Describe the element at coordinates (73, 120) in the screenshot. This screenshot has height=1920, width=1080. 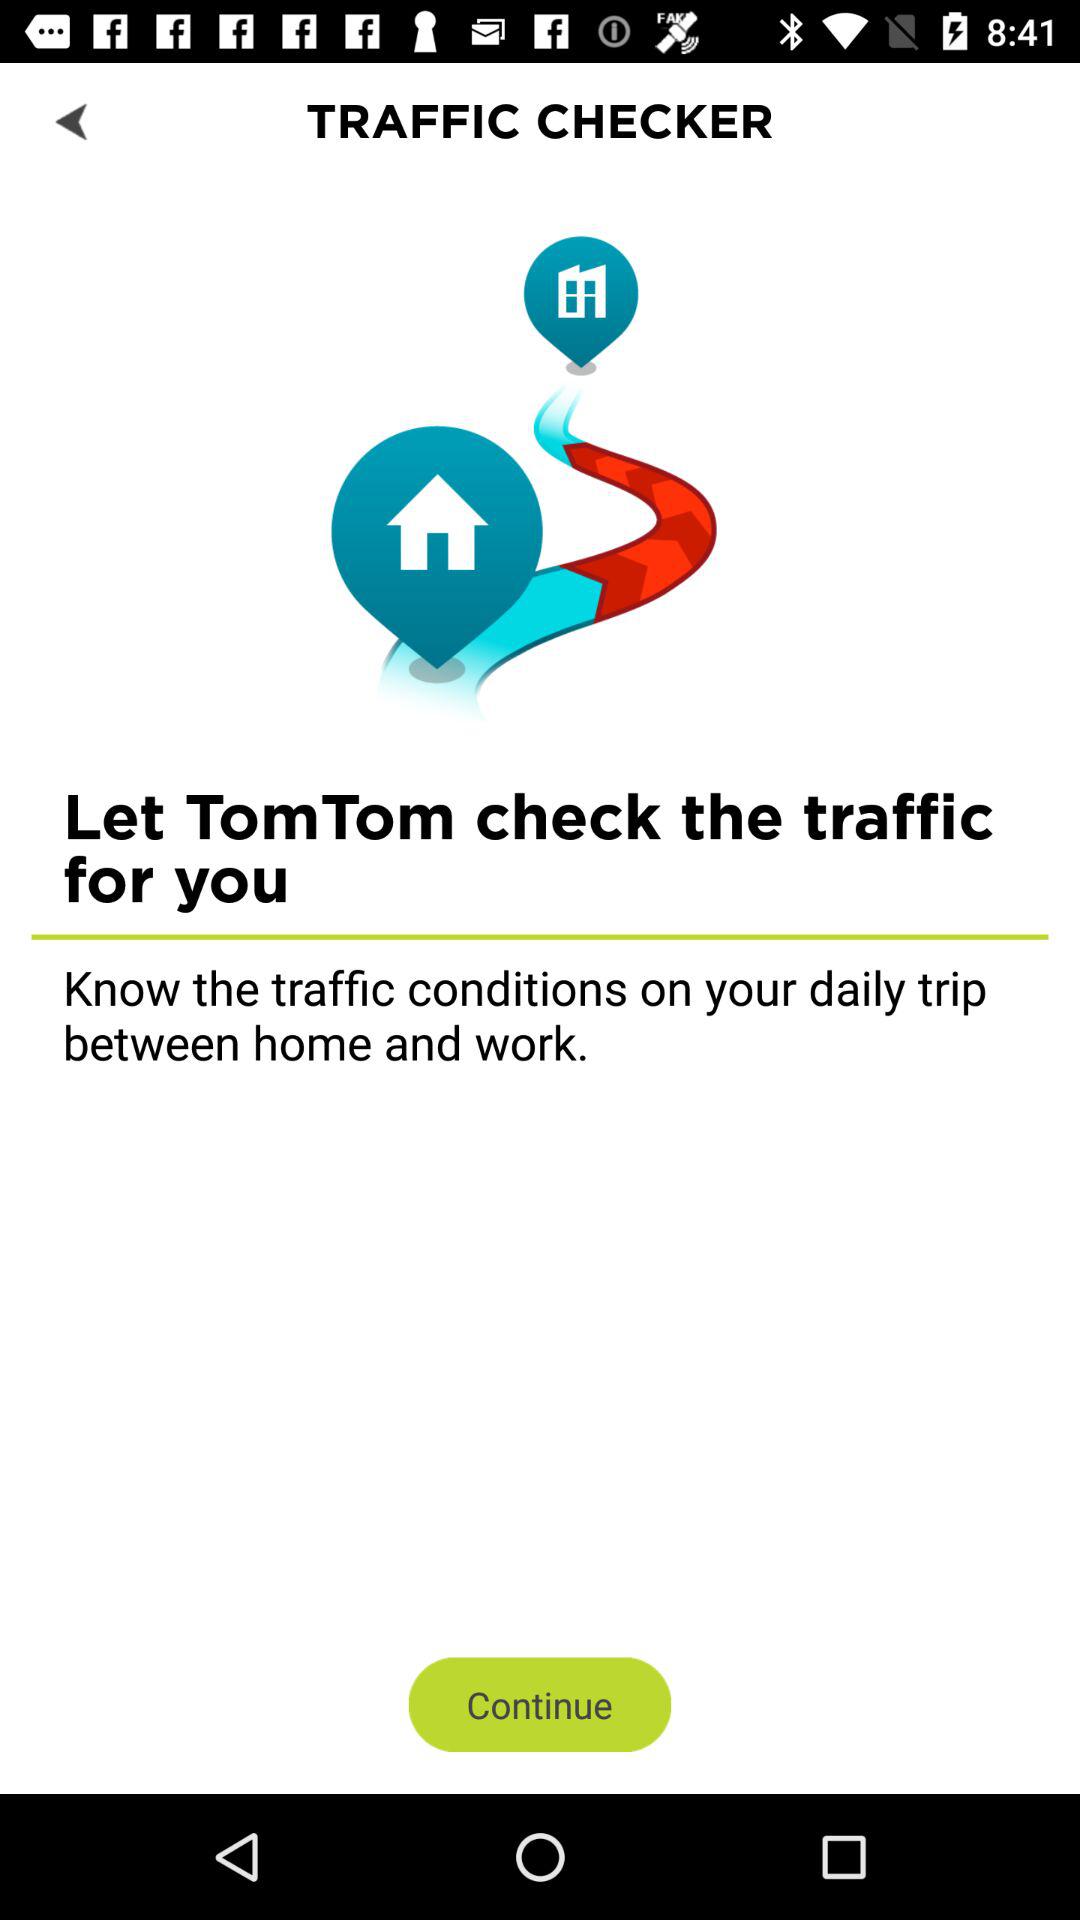
I see `open the item to the left of the traffic checker icon` at that location.